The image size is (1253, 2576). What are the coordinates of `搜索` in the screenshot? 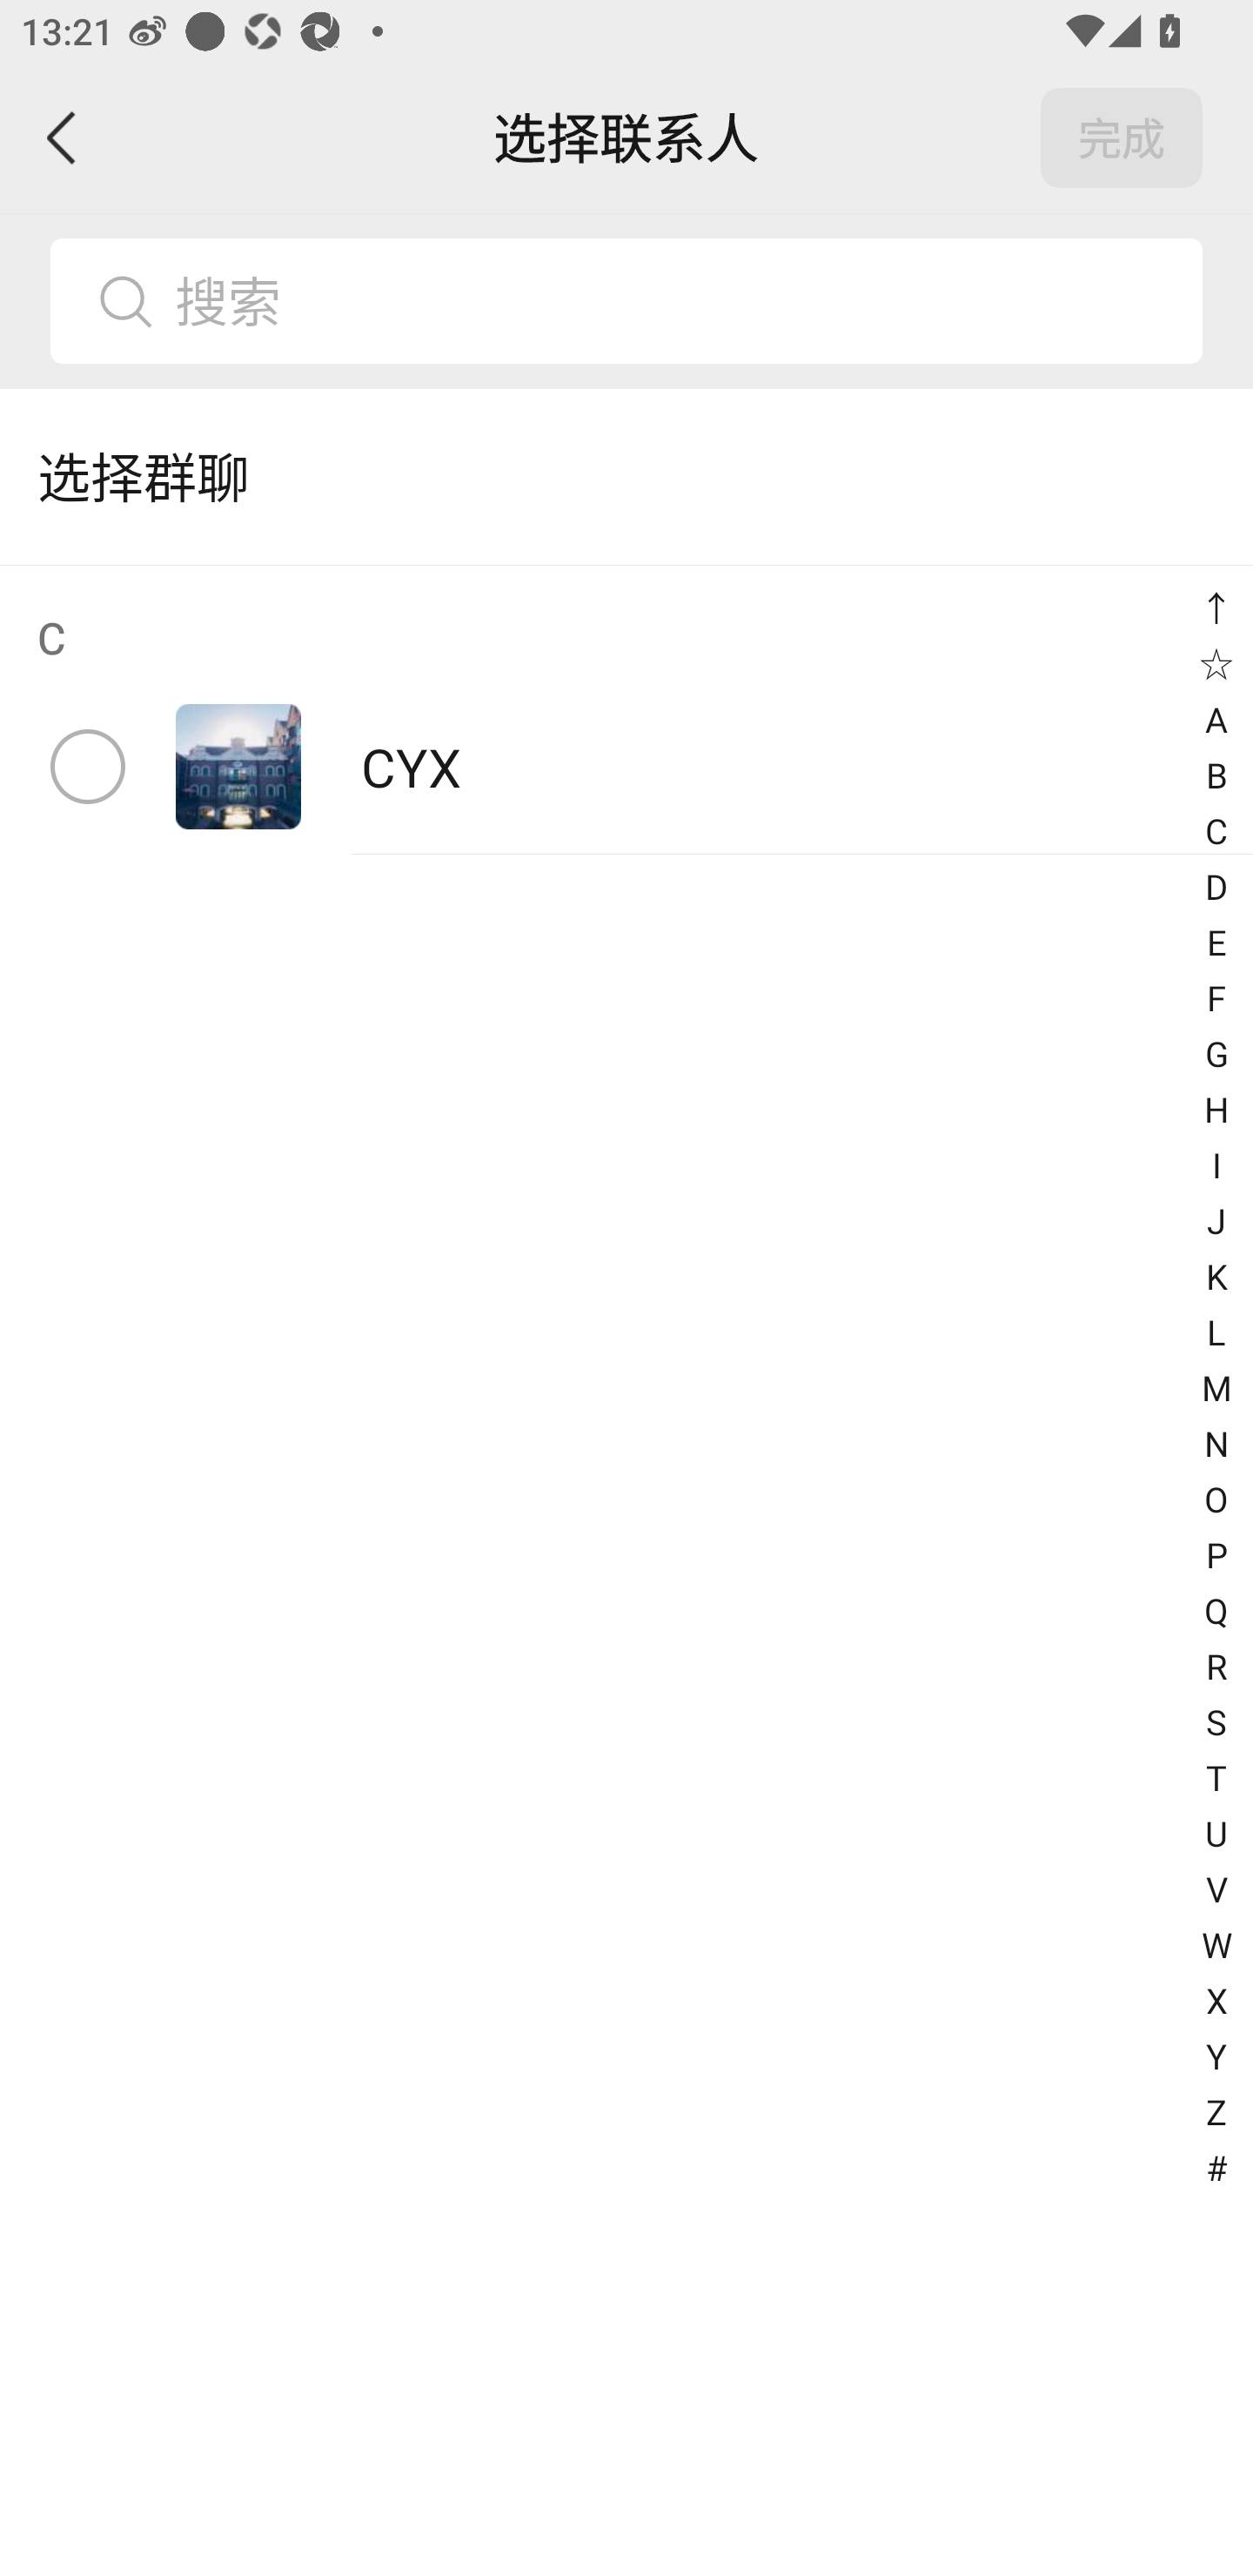 It's located at (676, 301).